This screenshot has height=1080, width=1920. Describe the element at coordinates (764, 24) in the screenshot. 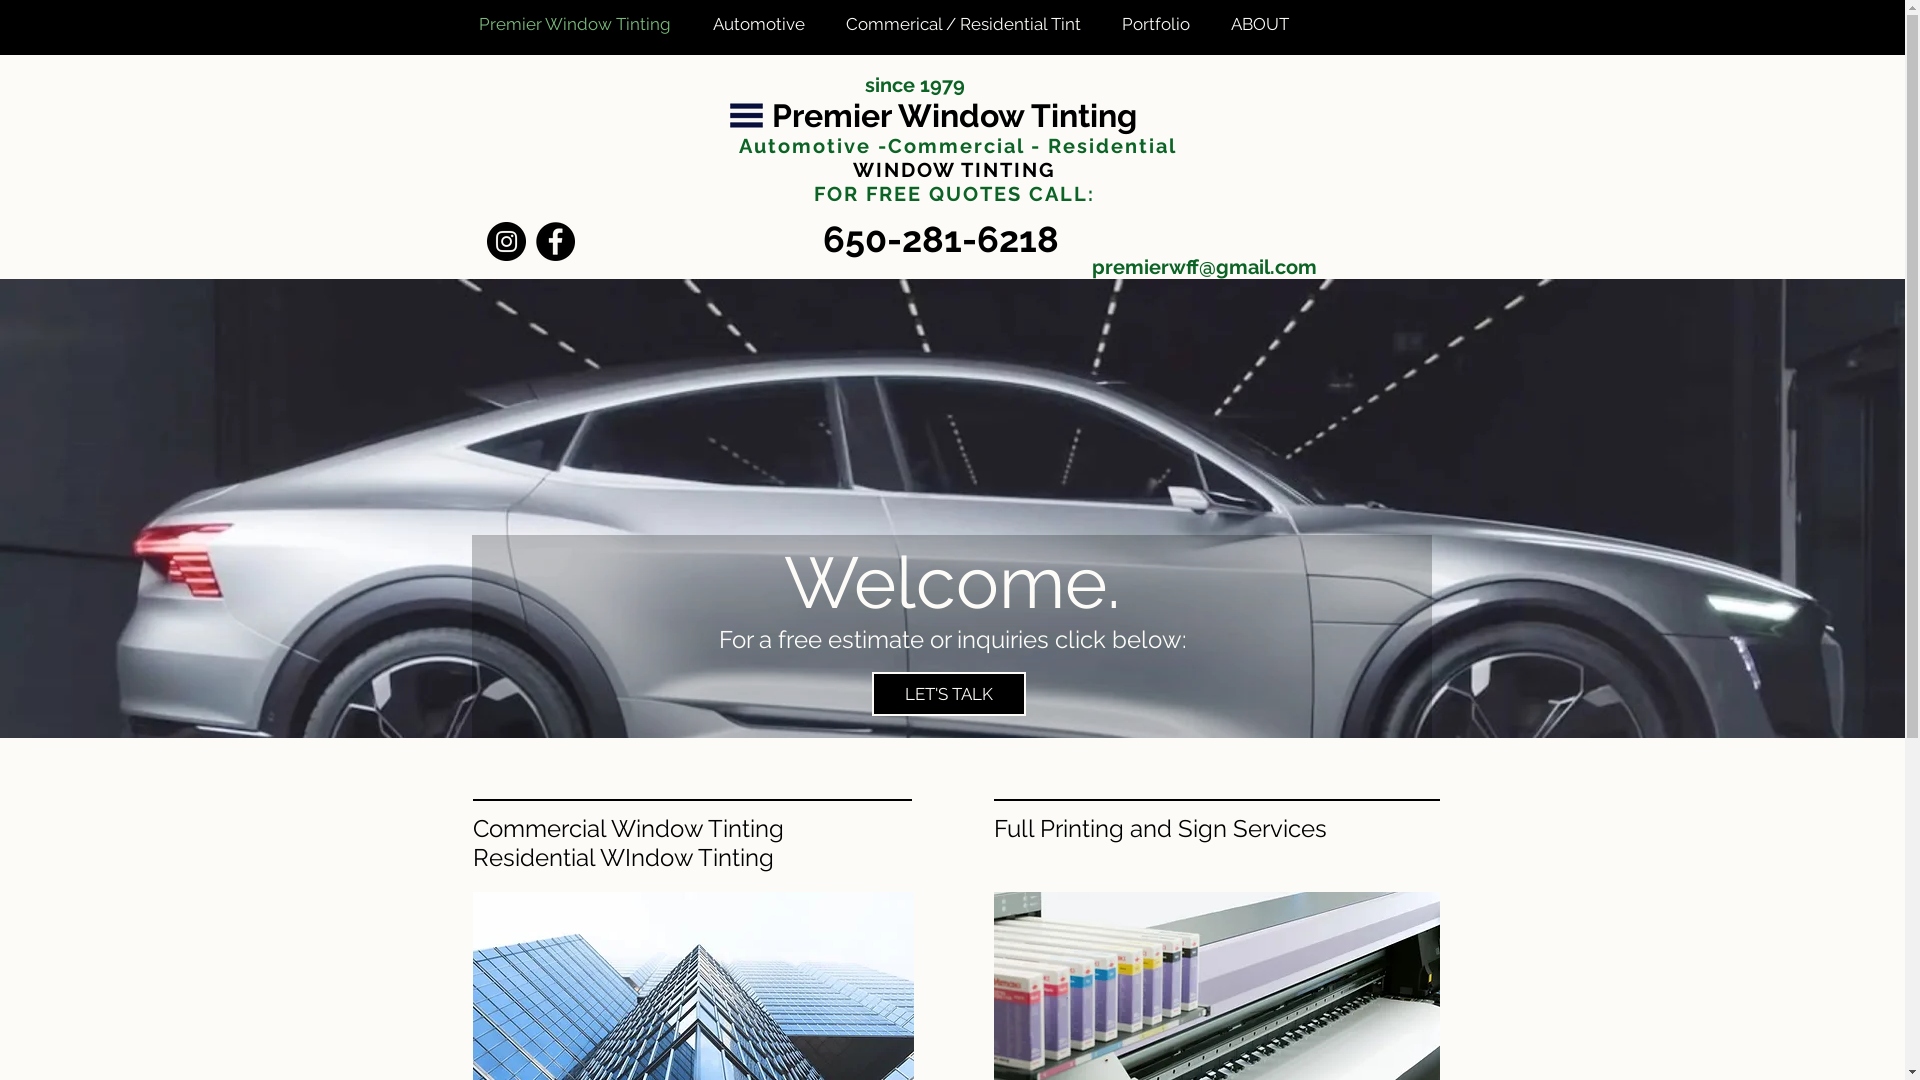

I see `Automotive` at that location.